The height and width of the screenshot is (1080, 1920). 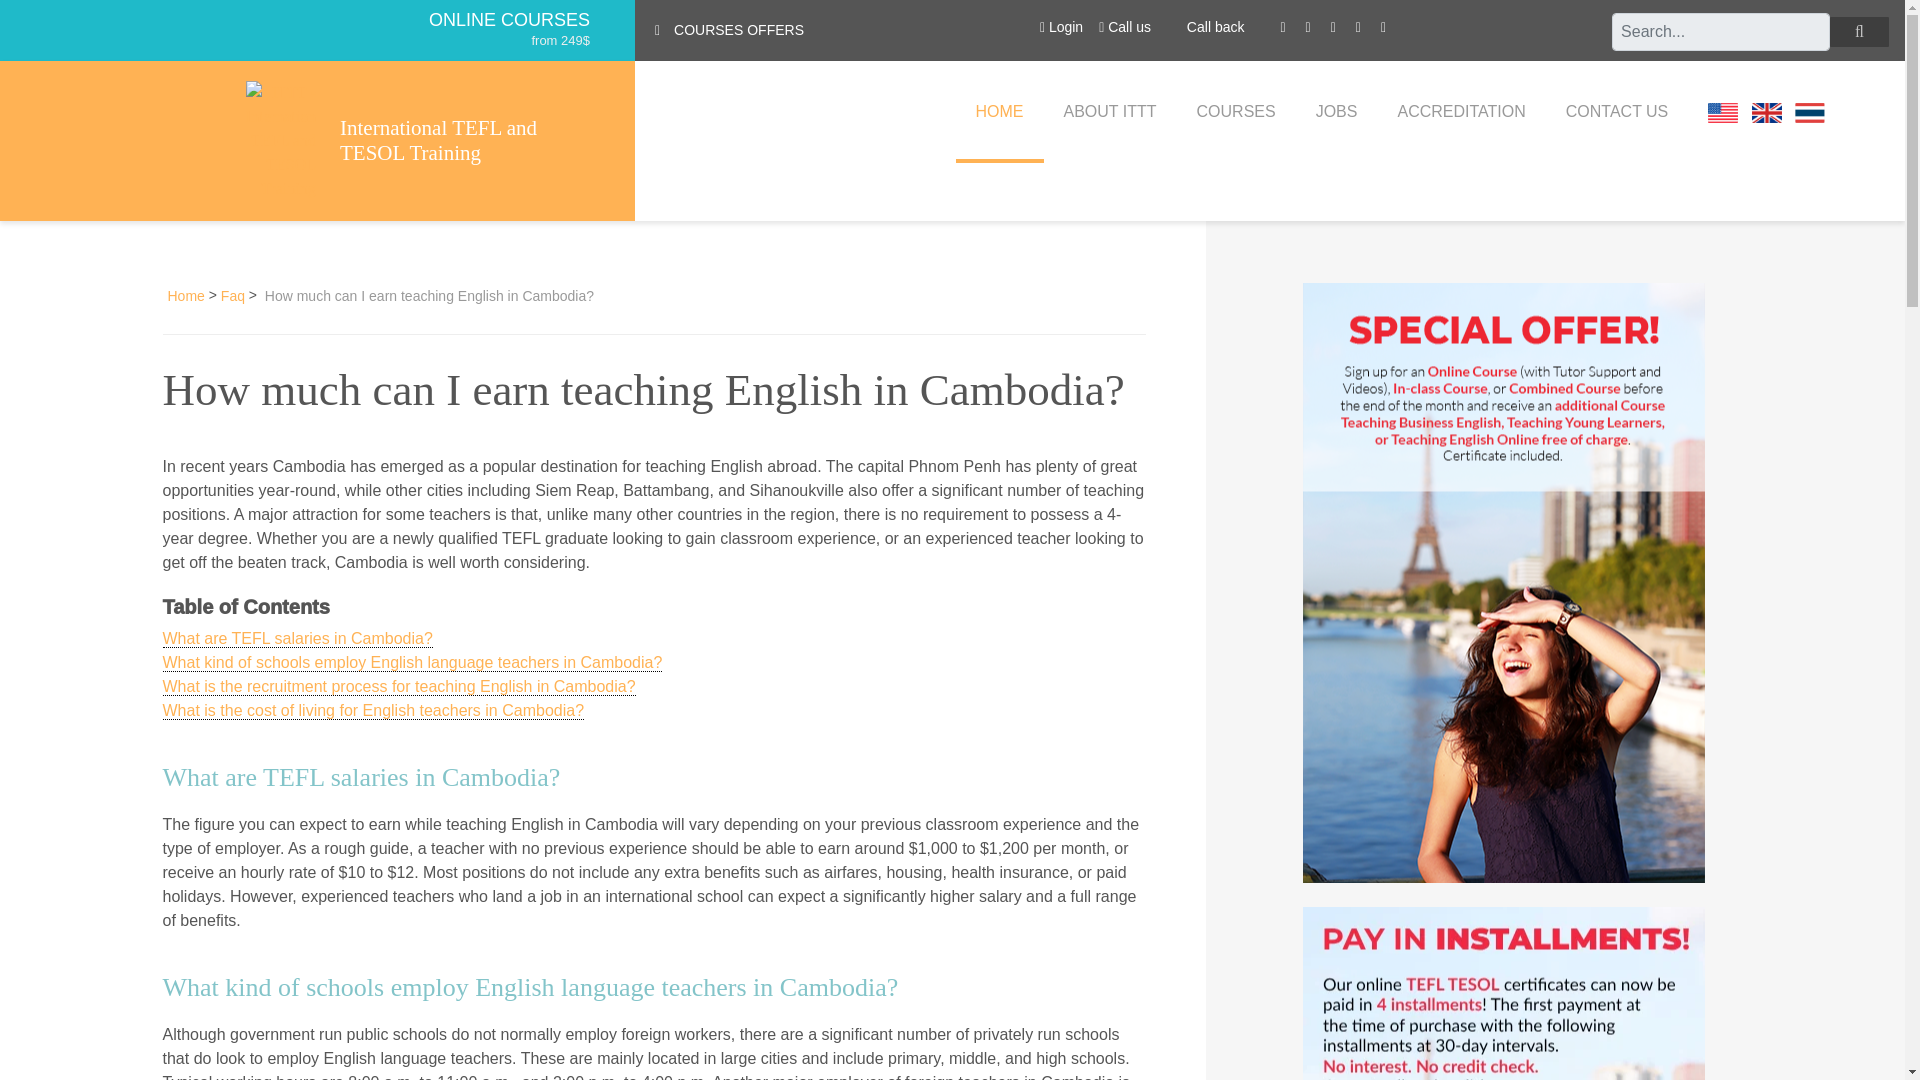 I want to click on ONLINE COURSES, so click(x=508, y=20).